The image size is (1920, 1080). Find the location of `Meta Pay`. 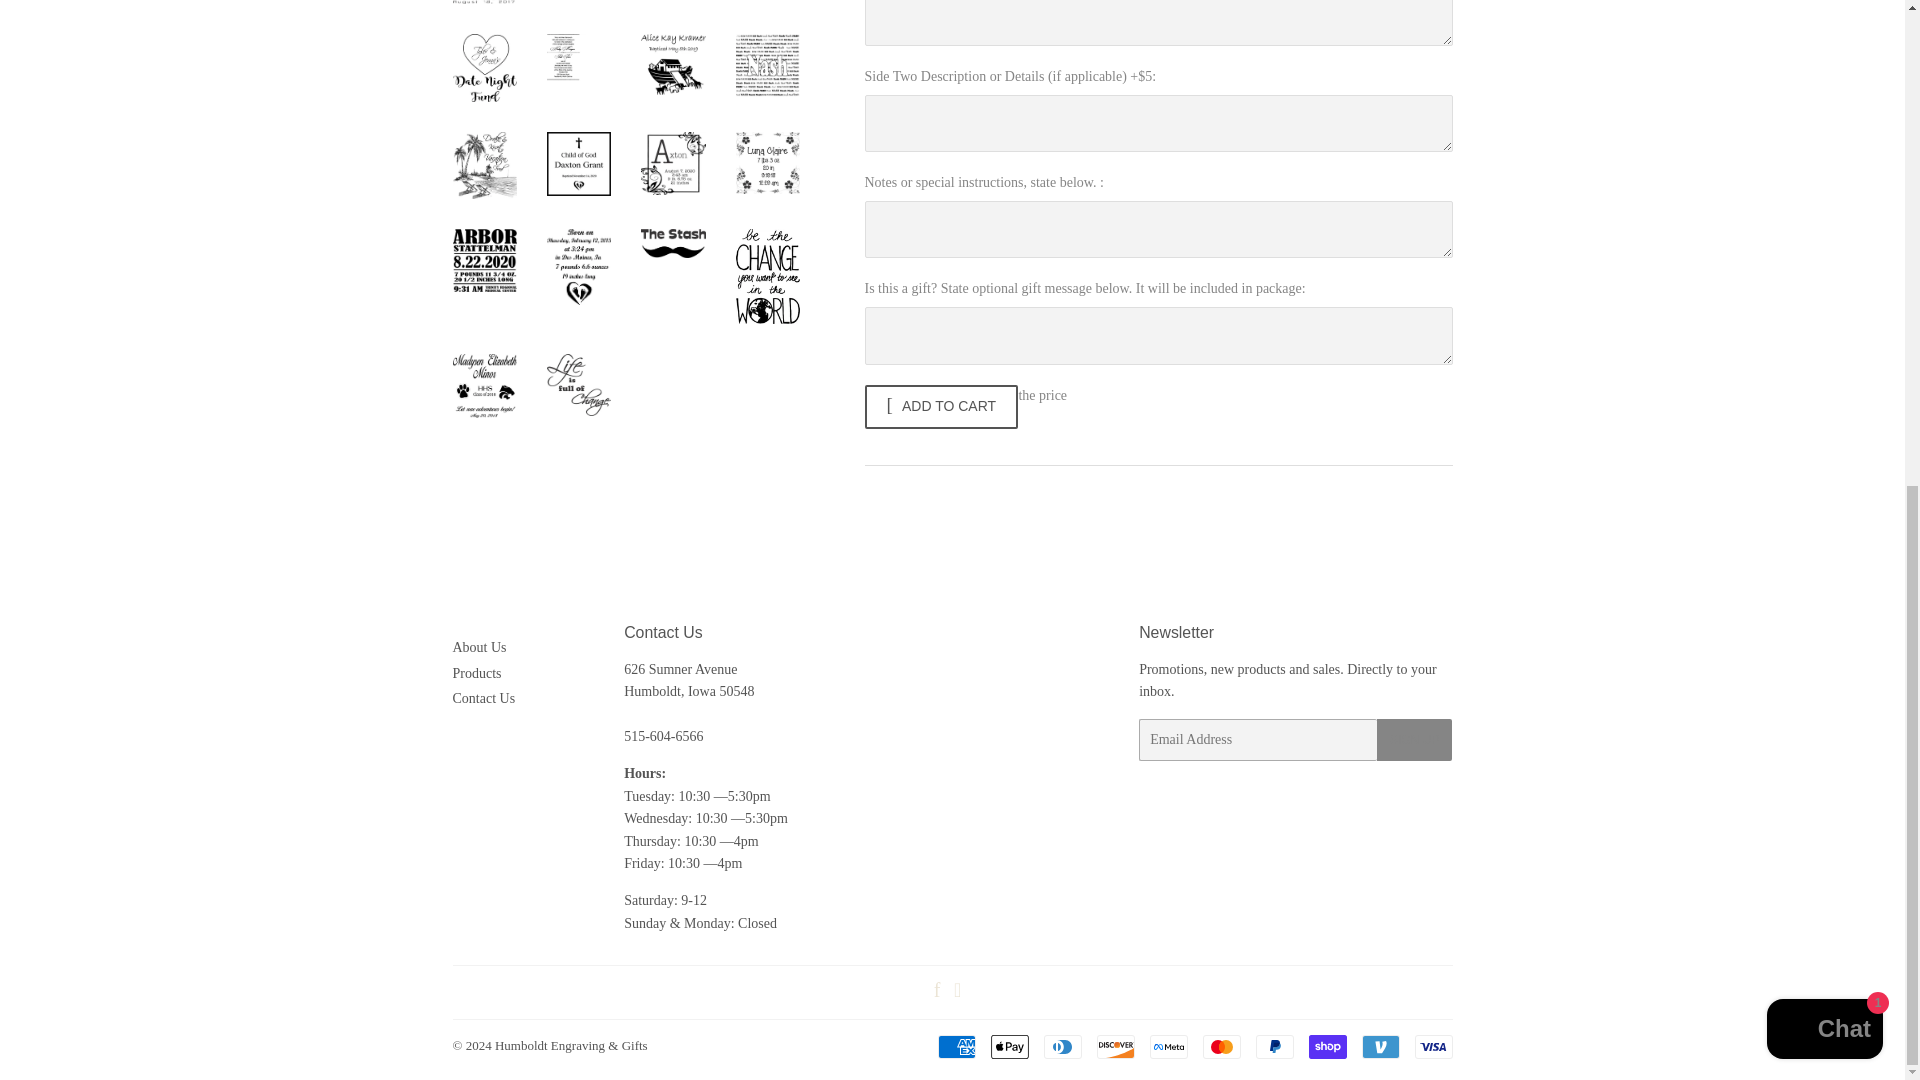

Meta Pay is located at coordinates (1169, 1046).